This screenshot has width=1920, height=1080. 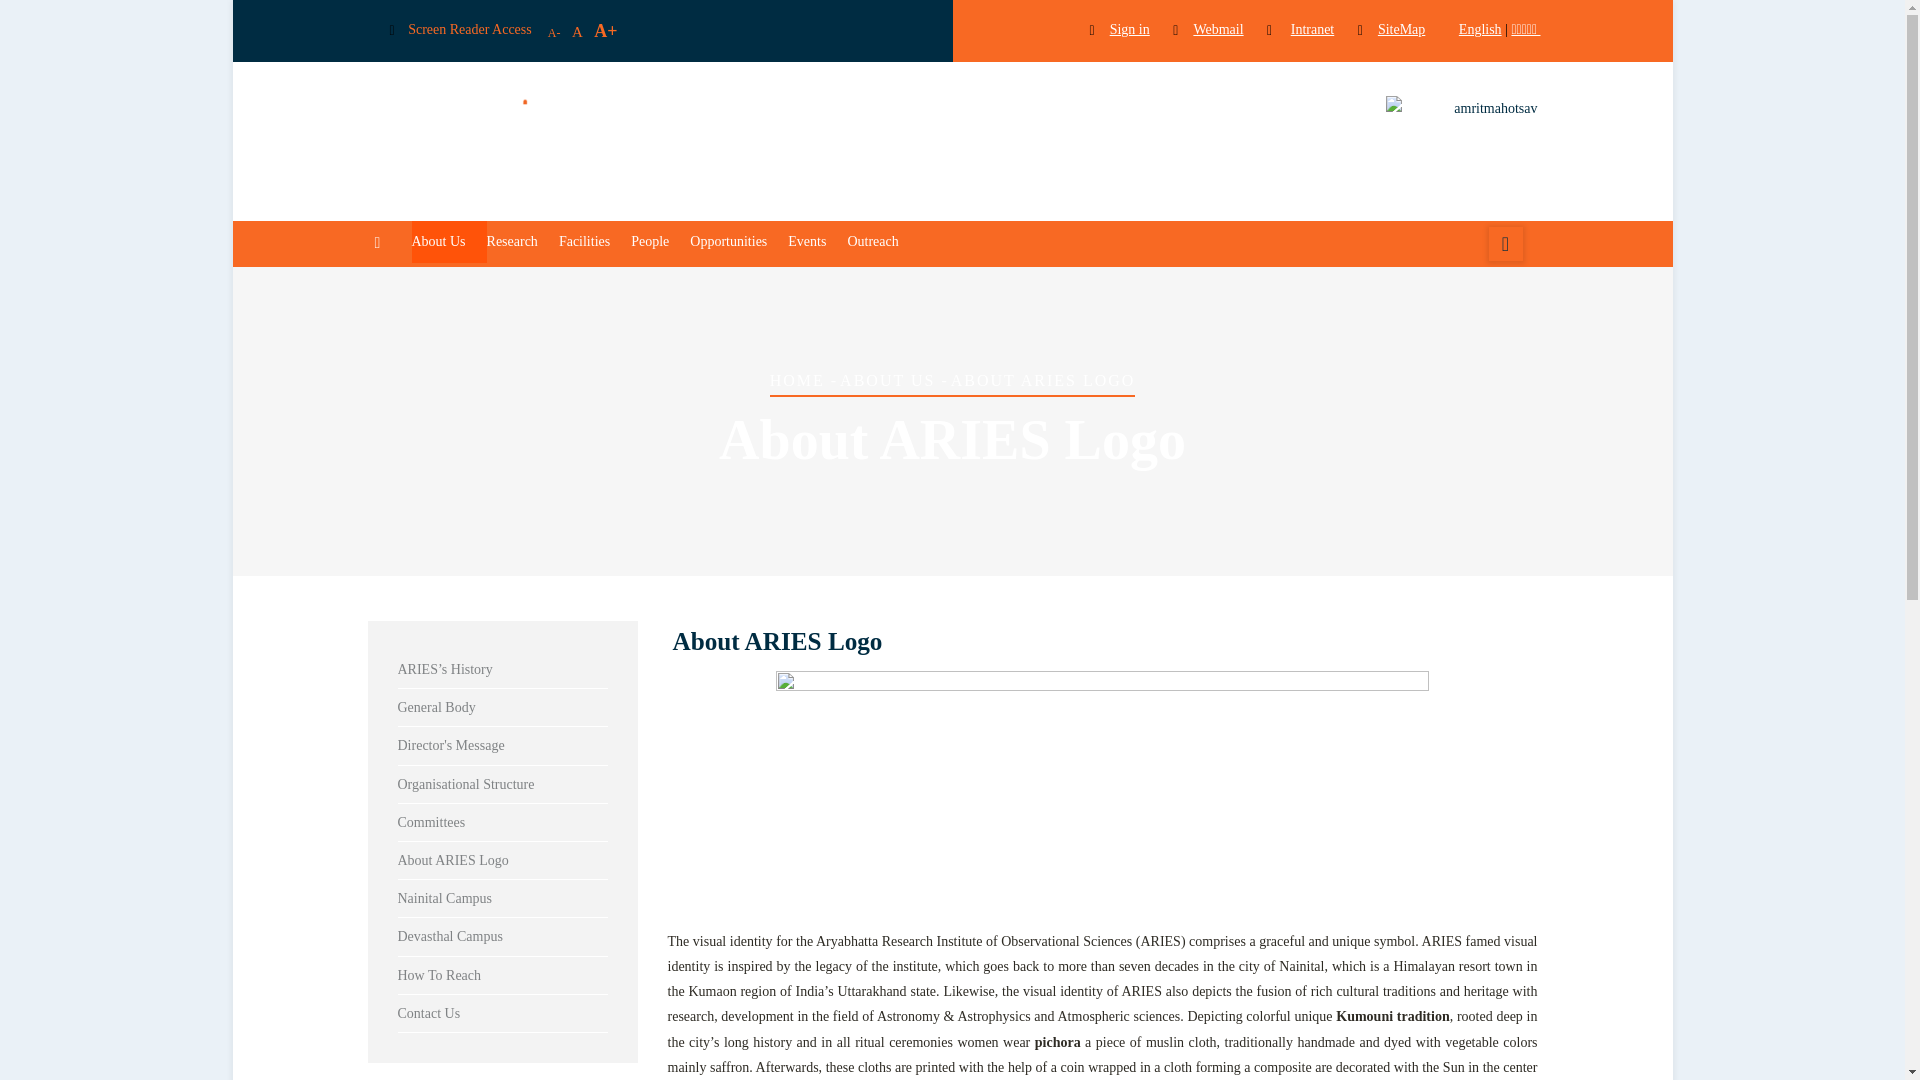 What do you see at coordinates (803, 137) in the screenshot?
I see `Home` at bounding box center [803, 137].